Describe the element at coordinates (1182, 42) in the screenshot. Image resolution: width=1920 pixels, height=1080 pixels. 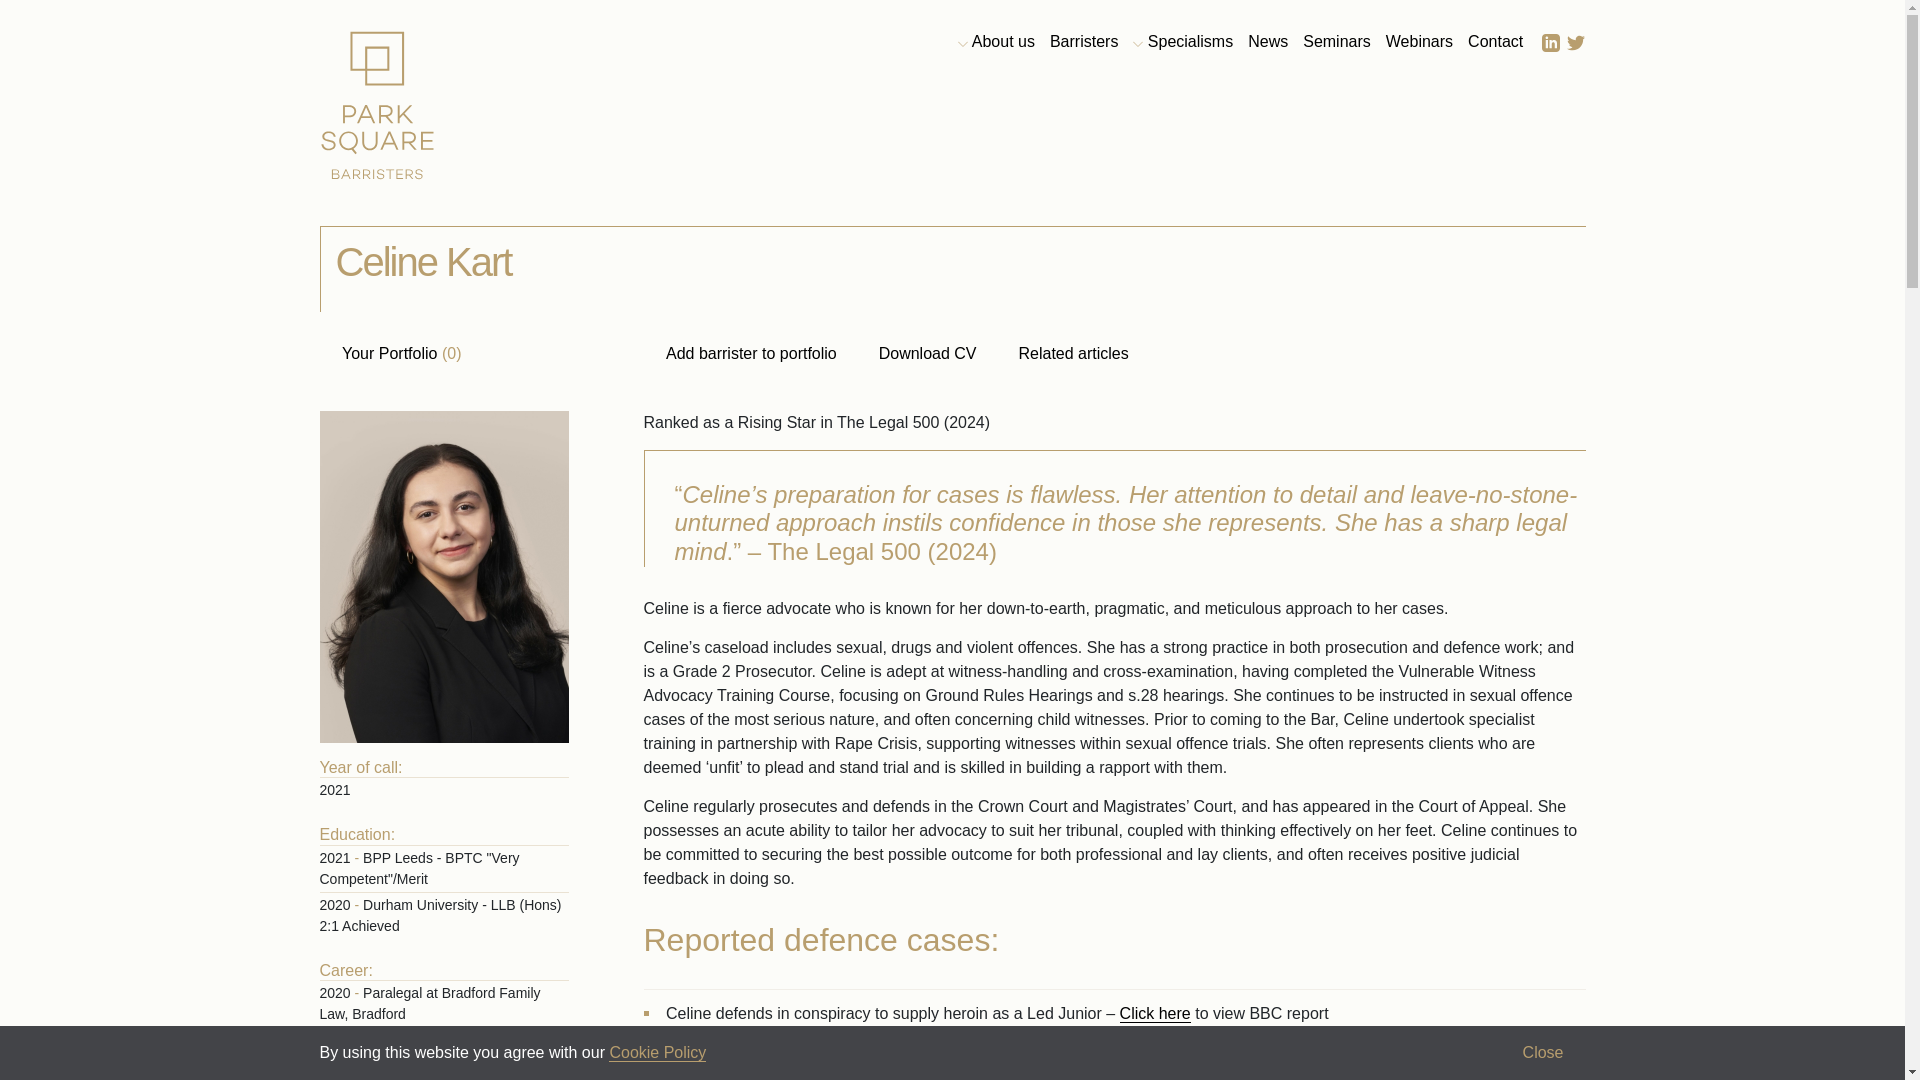
I see `Specialisms` at that location.